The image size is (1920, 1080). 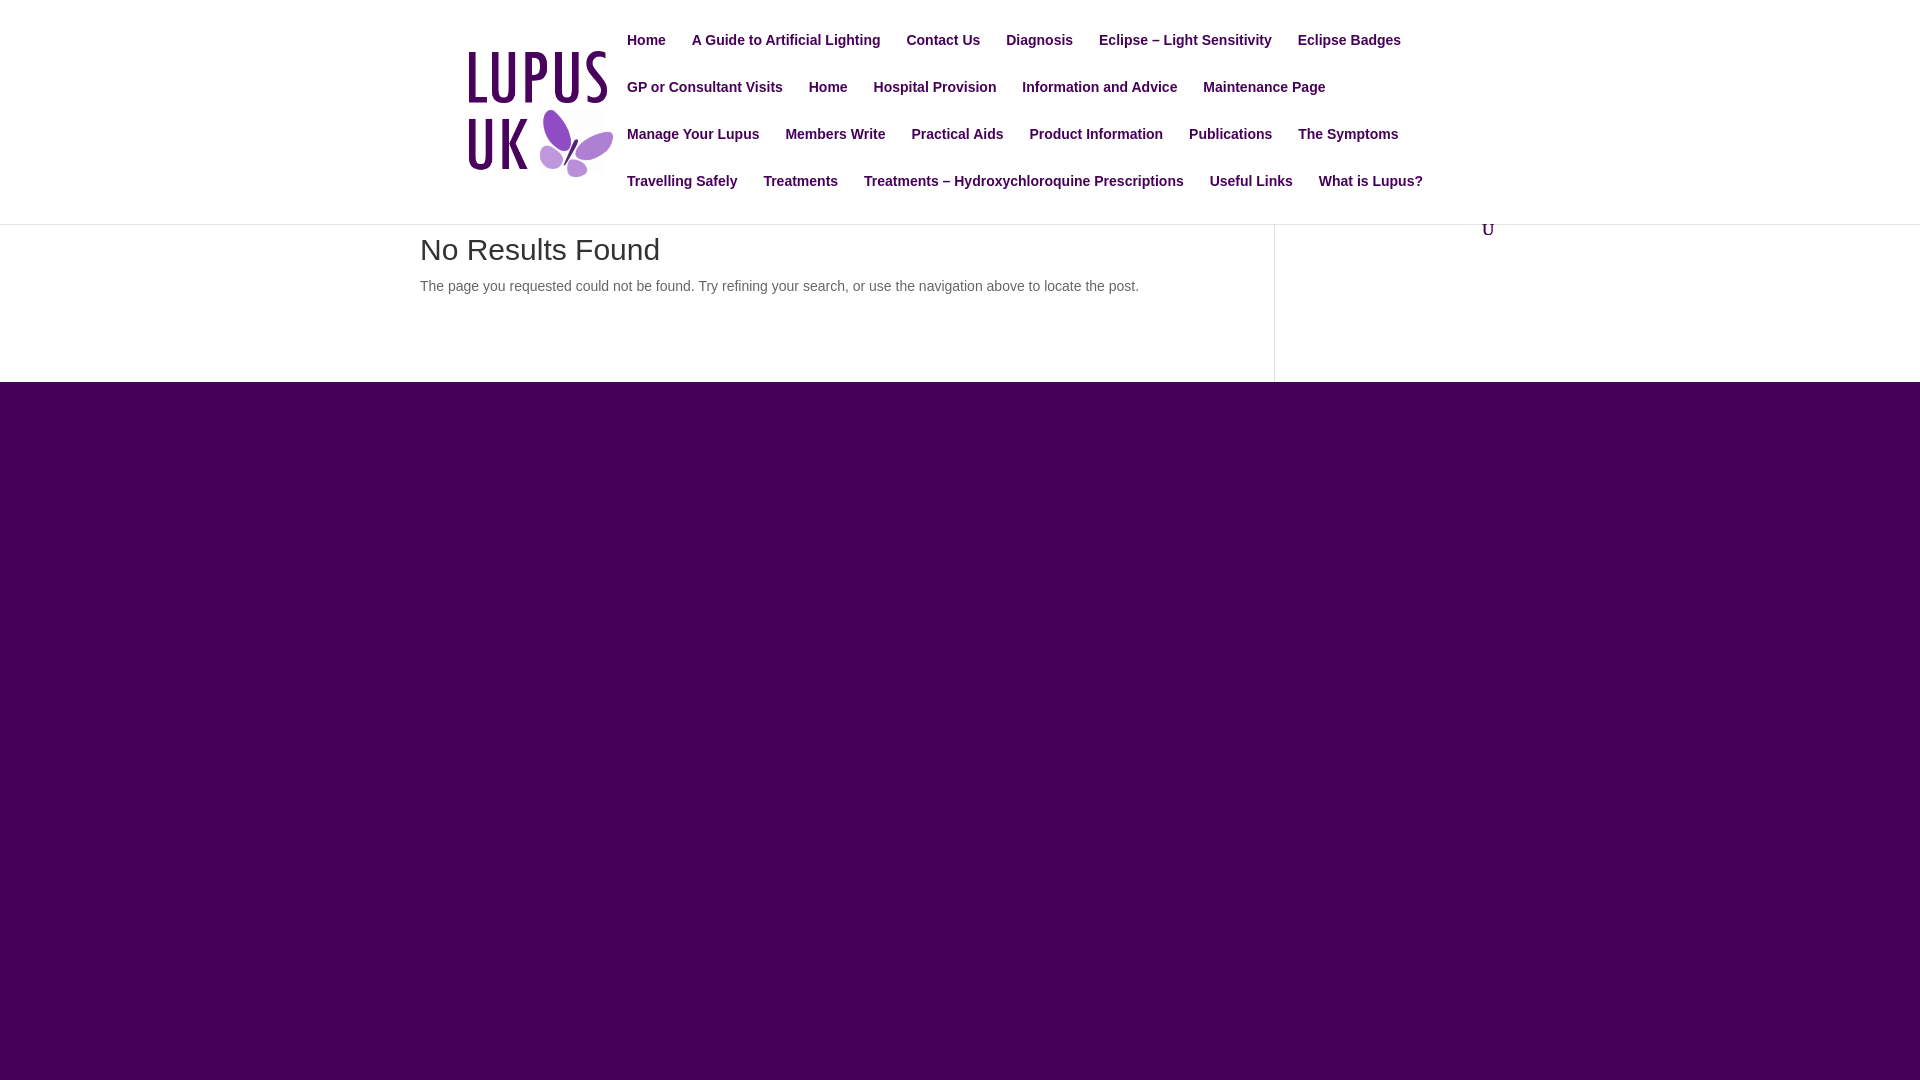 I want to click on A Guide to Artificial Lighting, so click(x=786, y=56).